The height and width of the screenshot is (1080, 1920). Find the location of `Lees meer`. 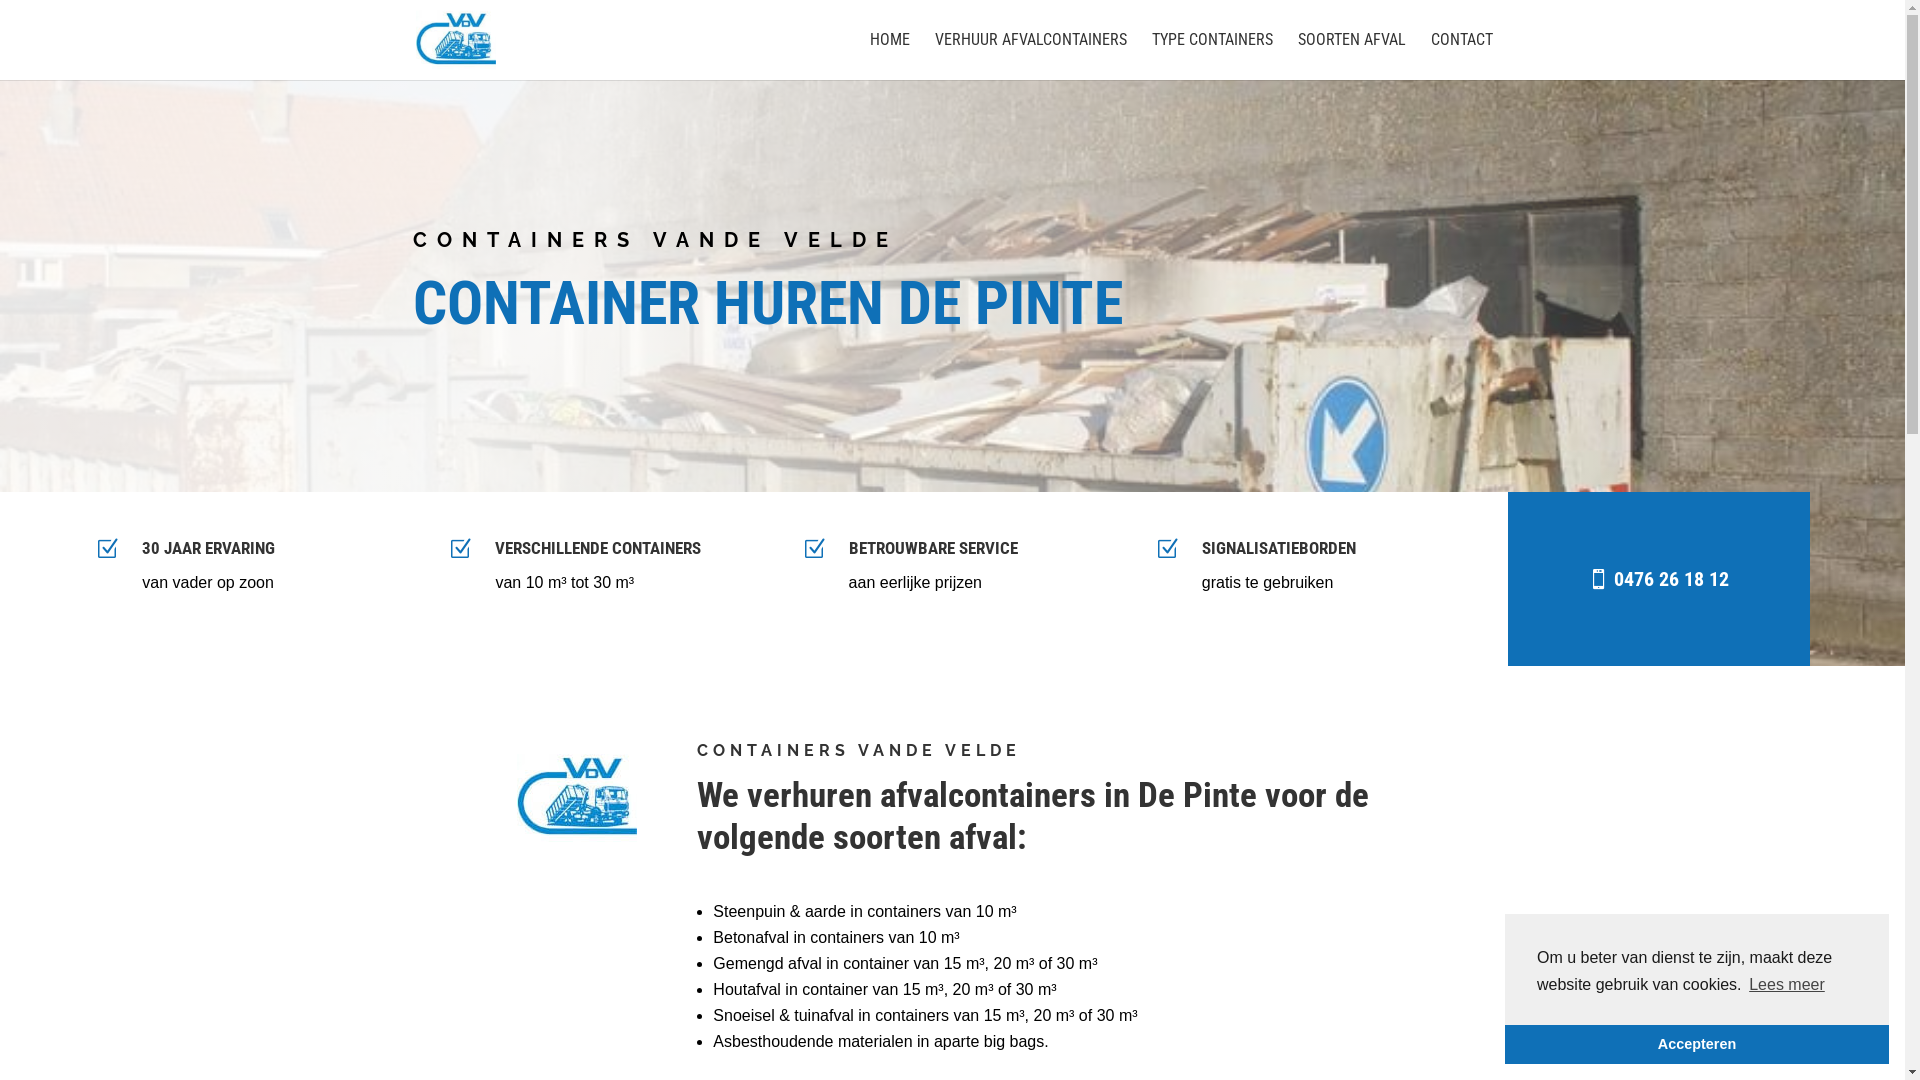

Lees meer is located at coordinates (1787, 985).